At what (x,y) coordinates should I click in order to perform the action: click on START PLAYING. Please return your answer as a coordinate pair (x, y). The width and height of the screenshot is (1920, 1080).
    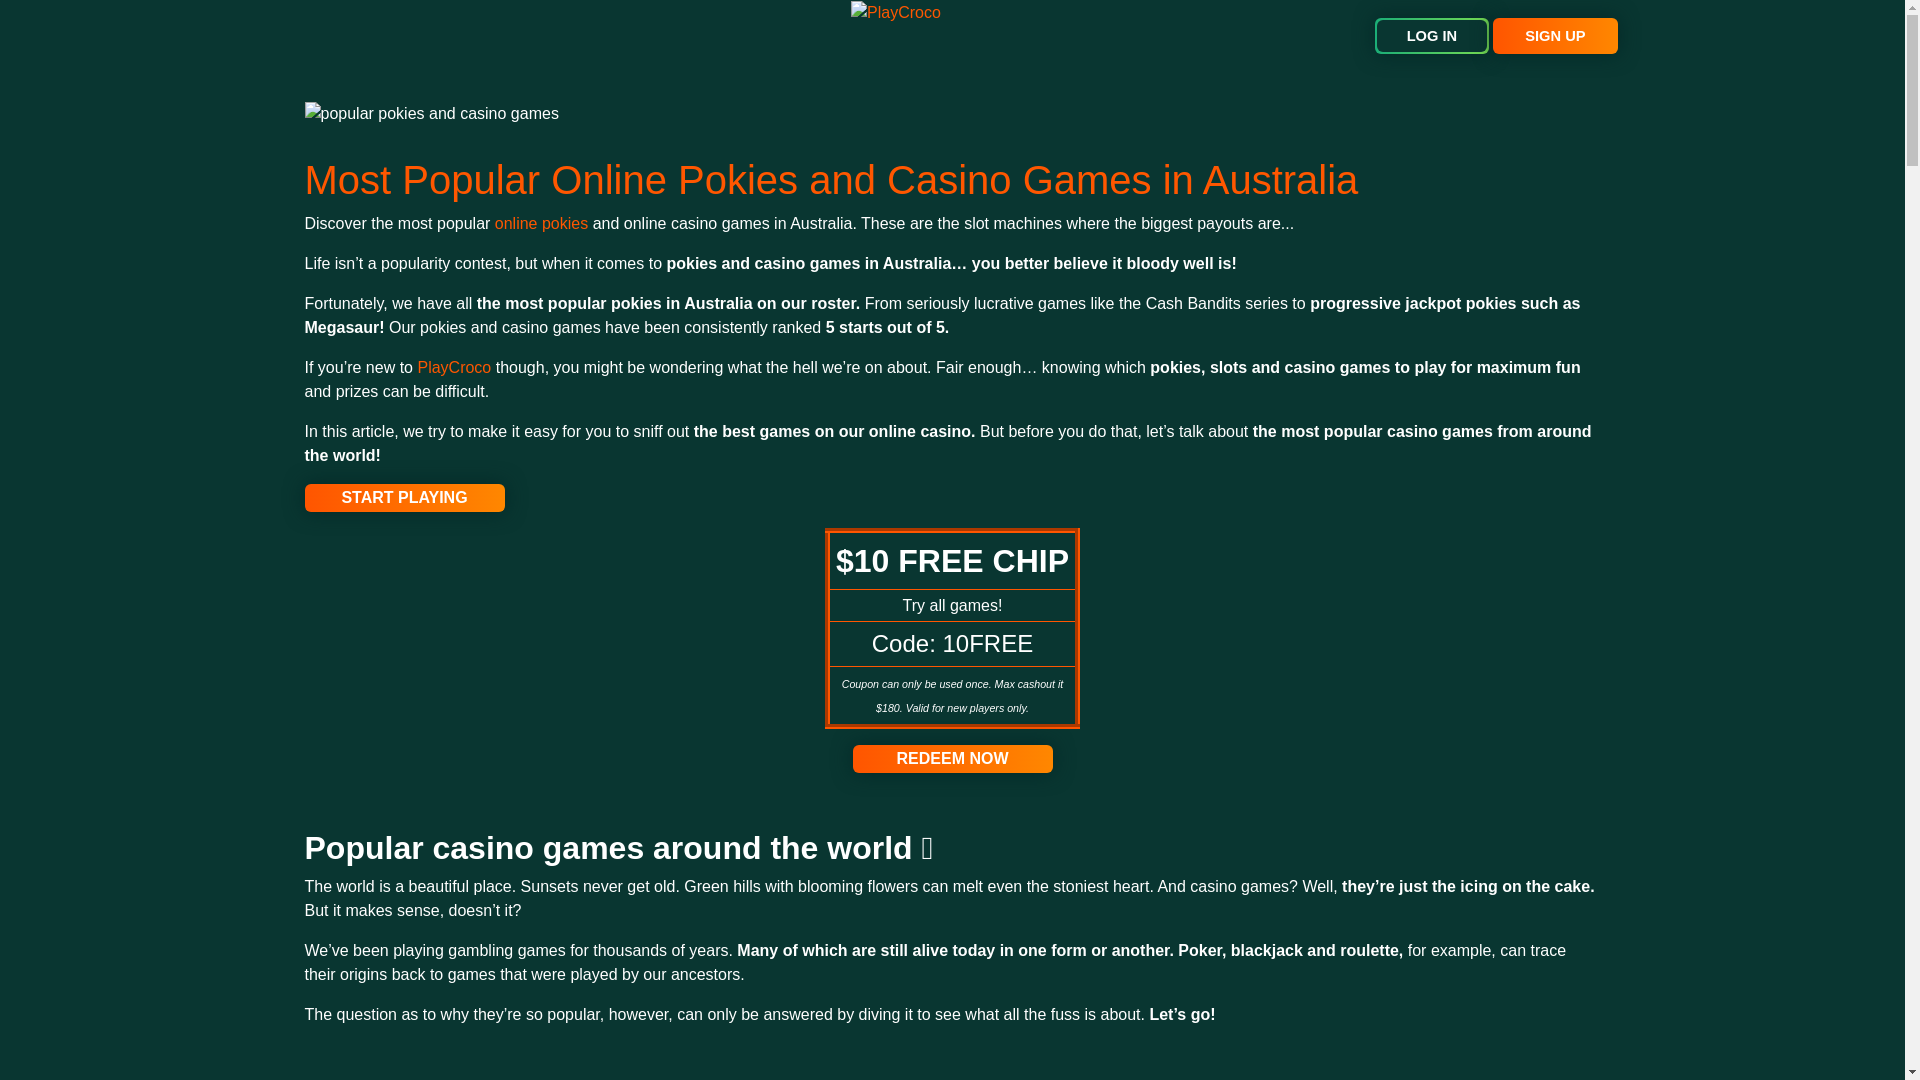
    Looking at the image, I should click on (403, 497).